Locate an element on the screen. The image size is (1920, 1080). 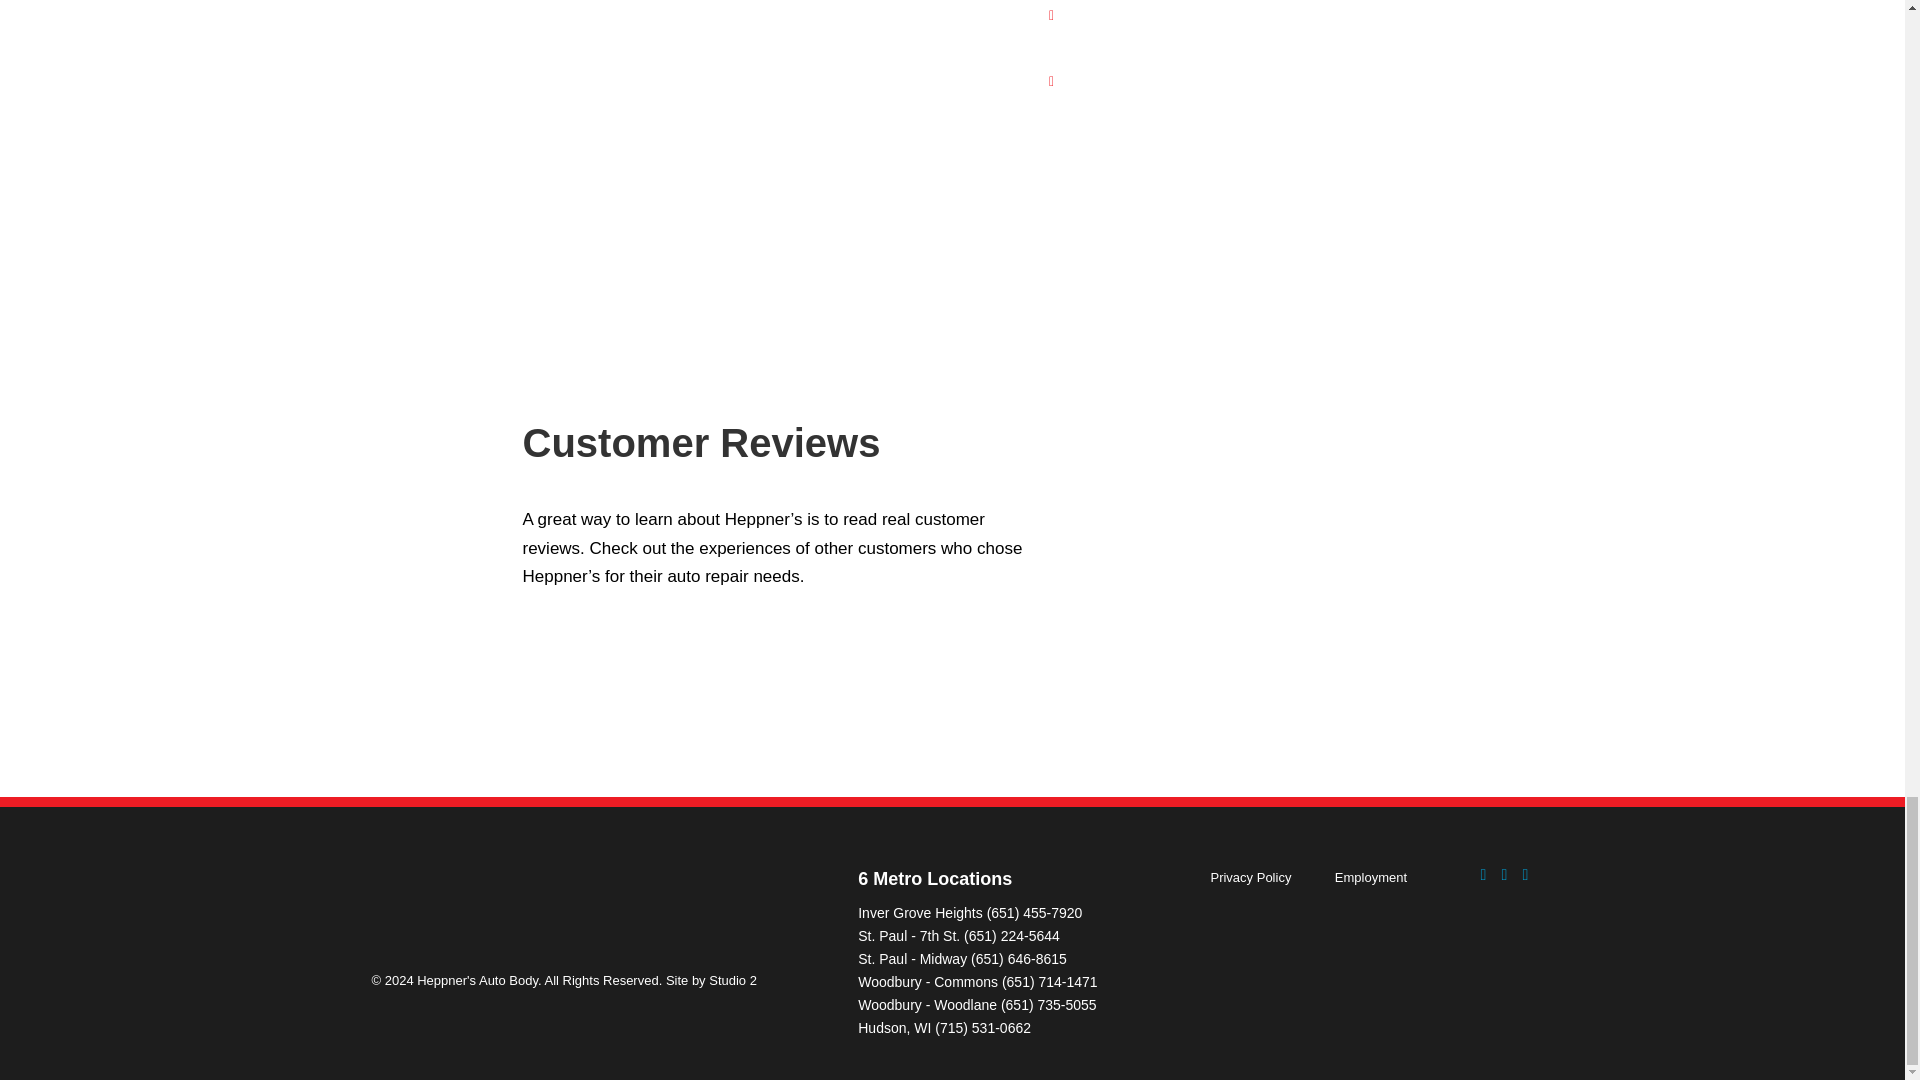
H is located at coordinates (1338, 18).